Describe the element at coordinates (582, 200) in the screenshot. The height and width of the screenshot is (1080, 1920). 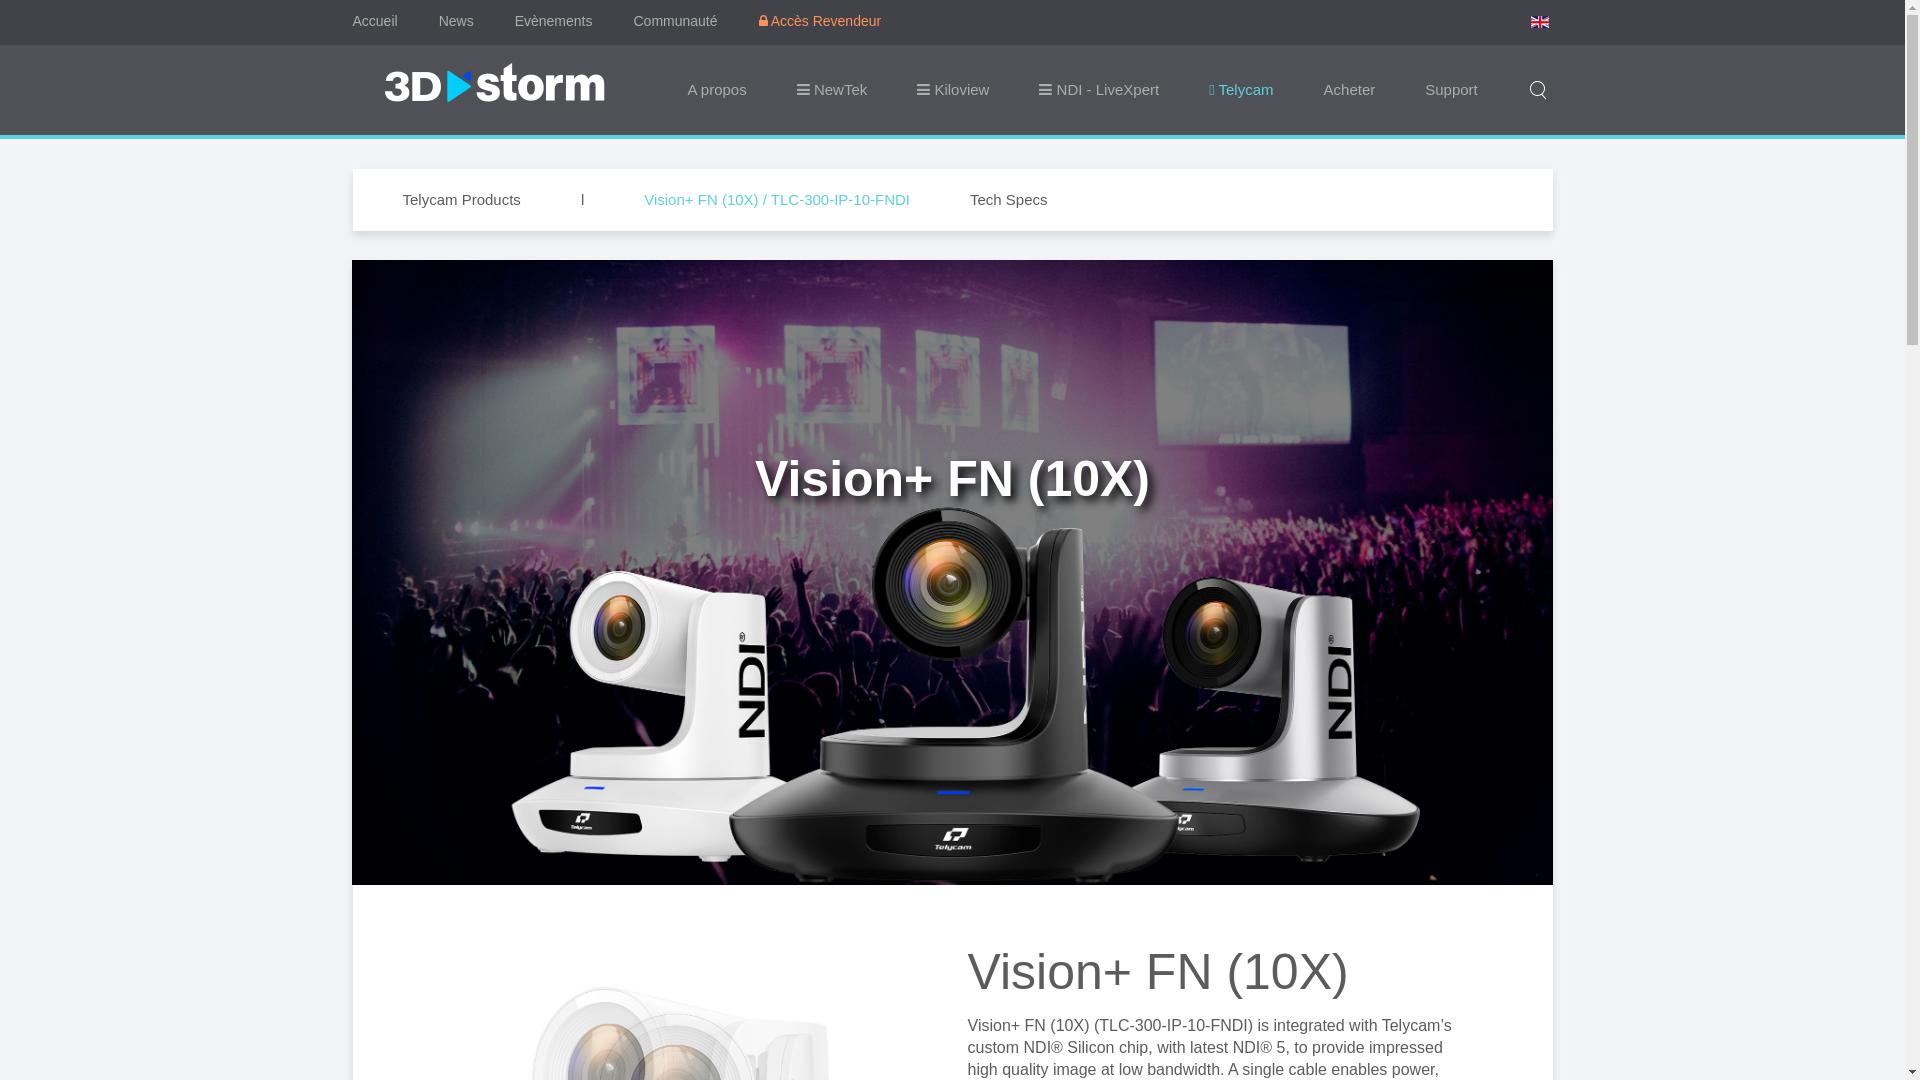
I see `l` at that location.